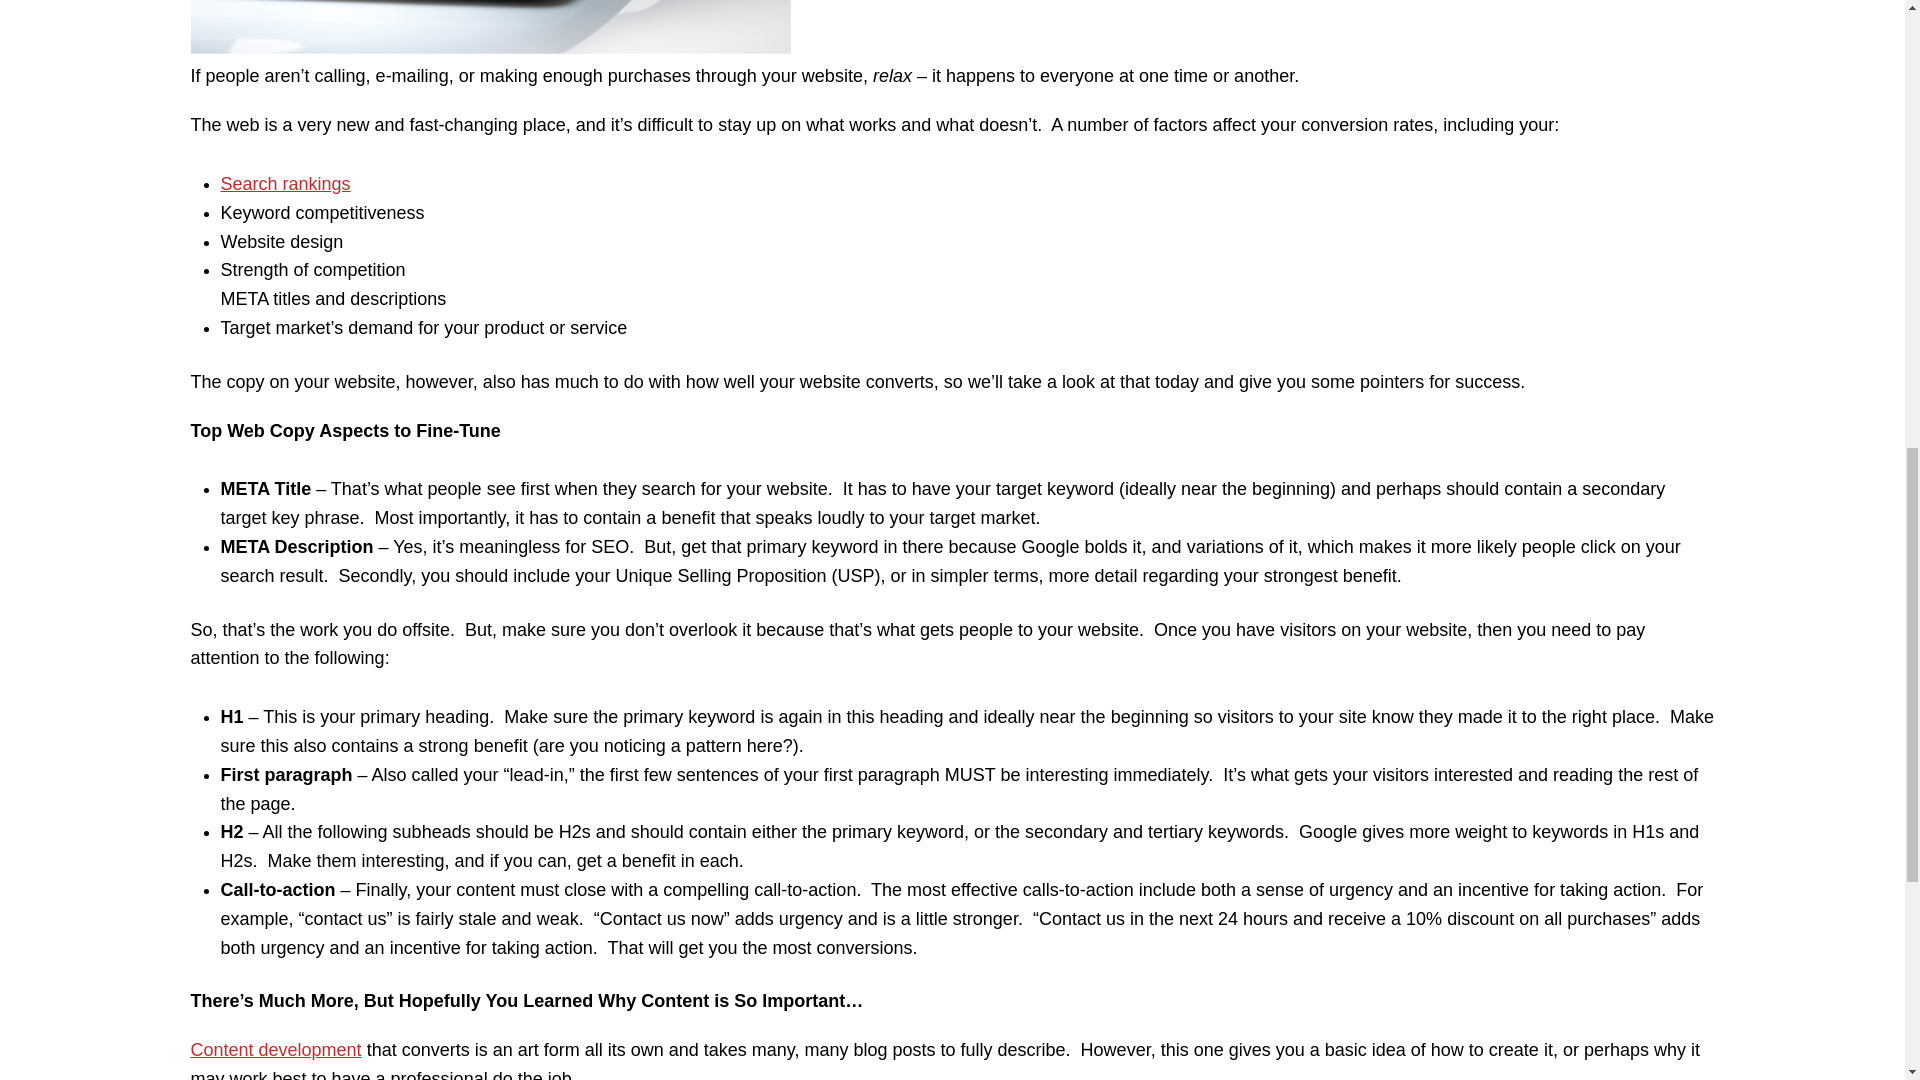  What do you see at coordinates (275, 1050) in the screenshot?
I see `Content development` at bounding box center [275, 1050].